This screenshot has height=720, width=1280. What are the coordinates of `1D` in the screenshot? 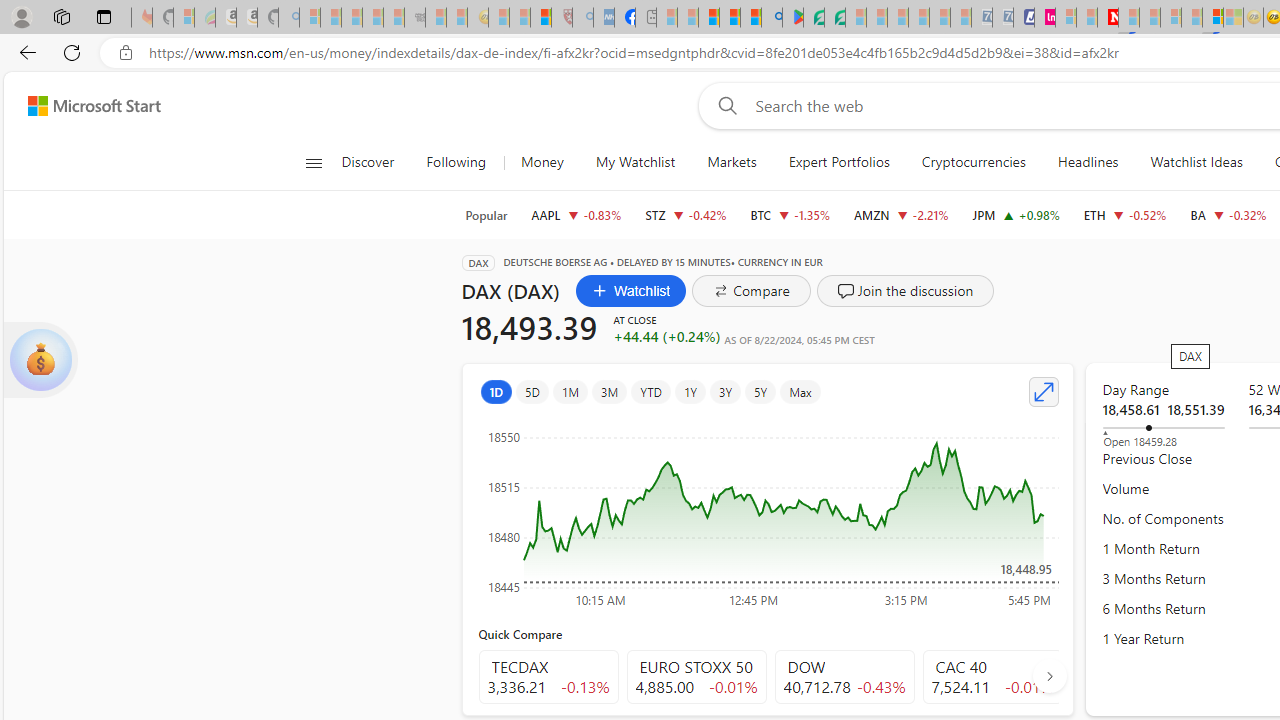 It's located at (496, 392).